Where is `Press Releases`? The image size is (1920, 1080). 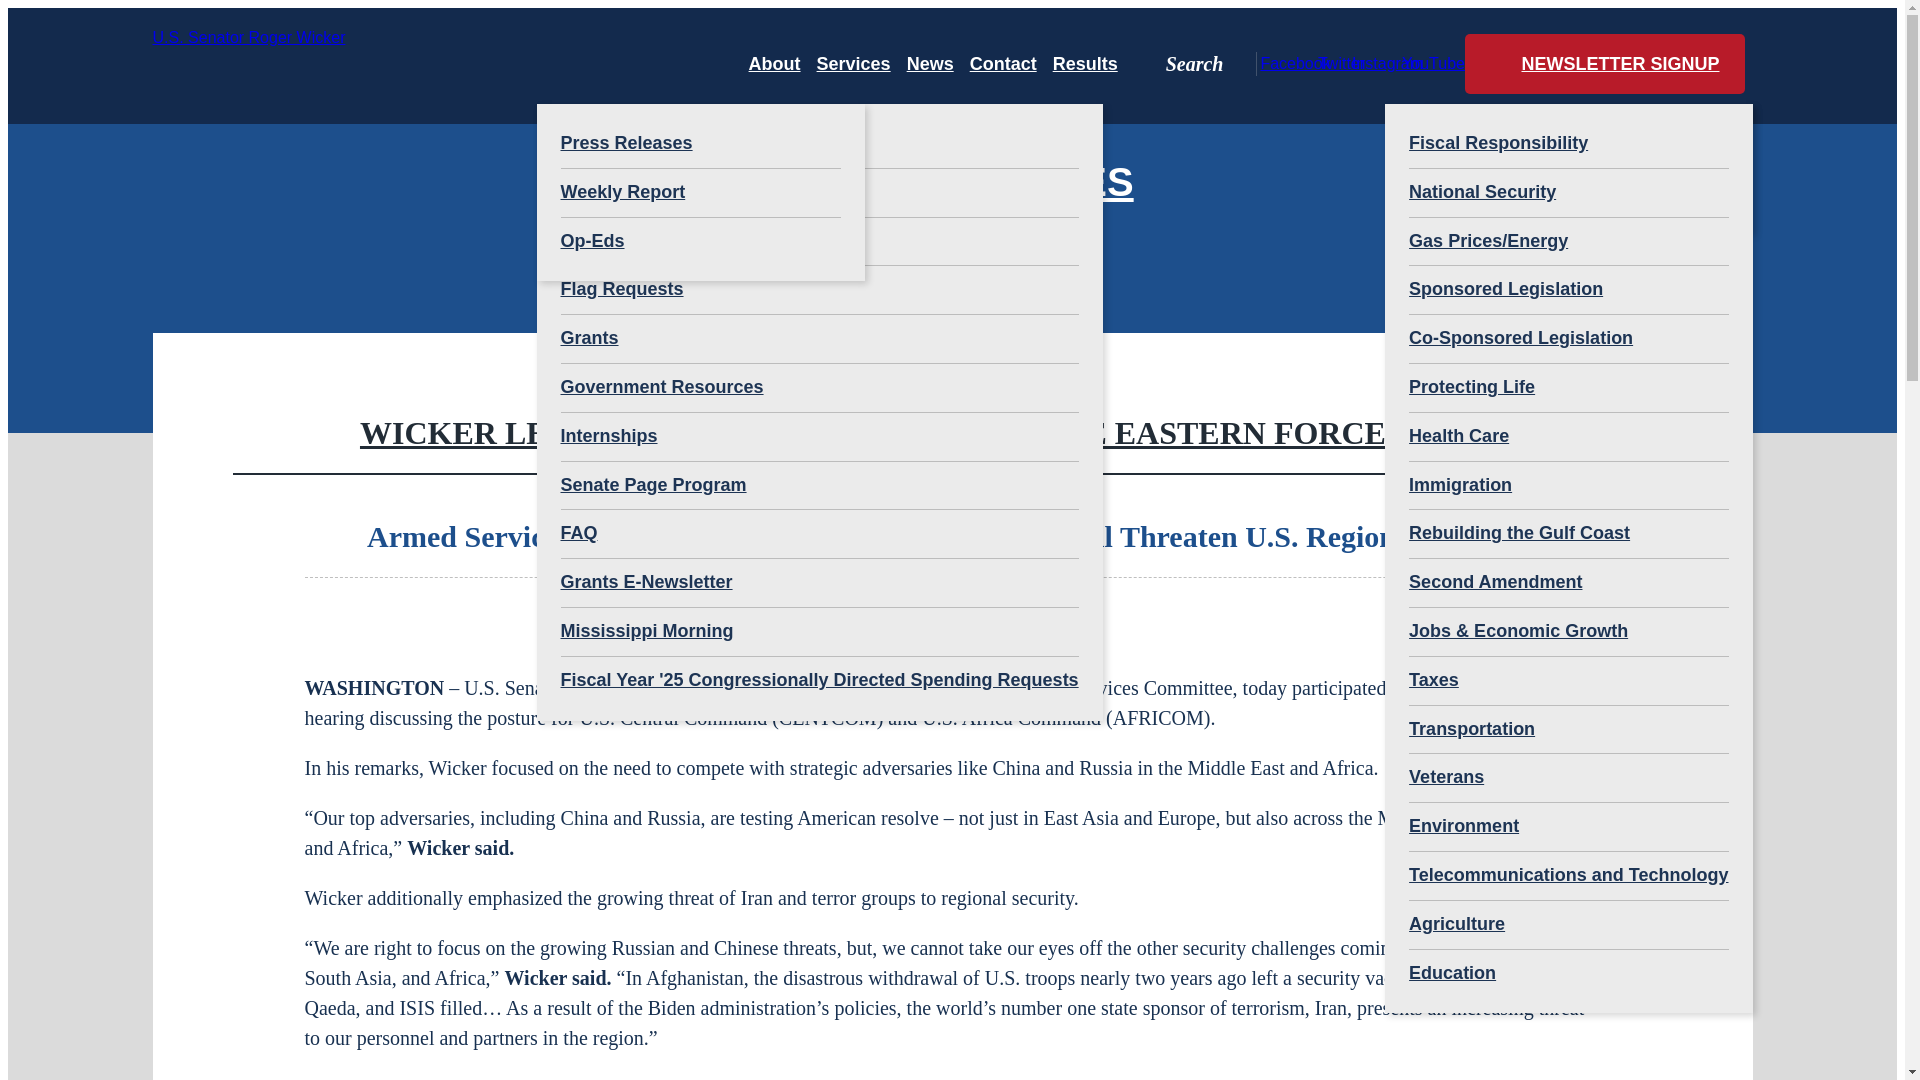 Press Releases is located at coordinates (700, 144).